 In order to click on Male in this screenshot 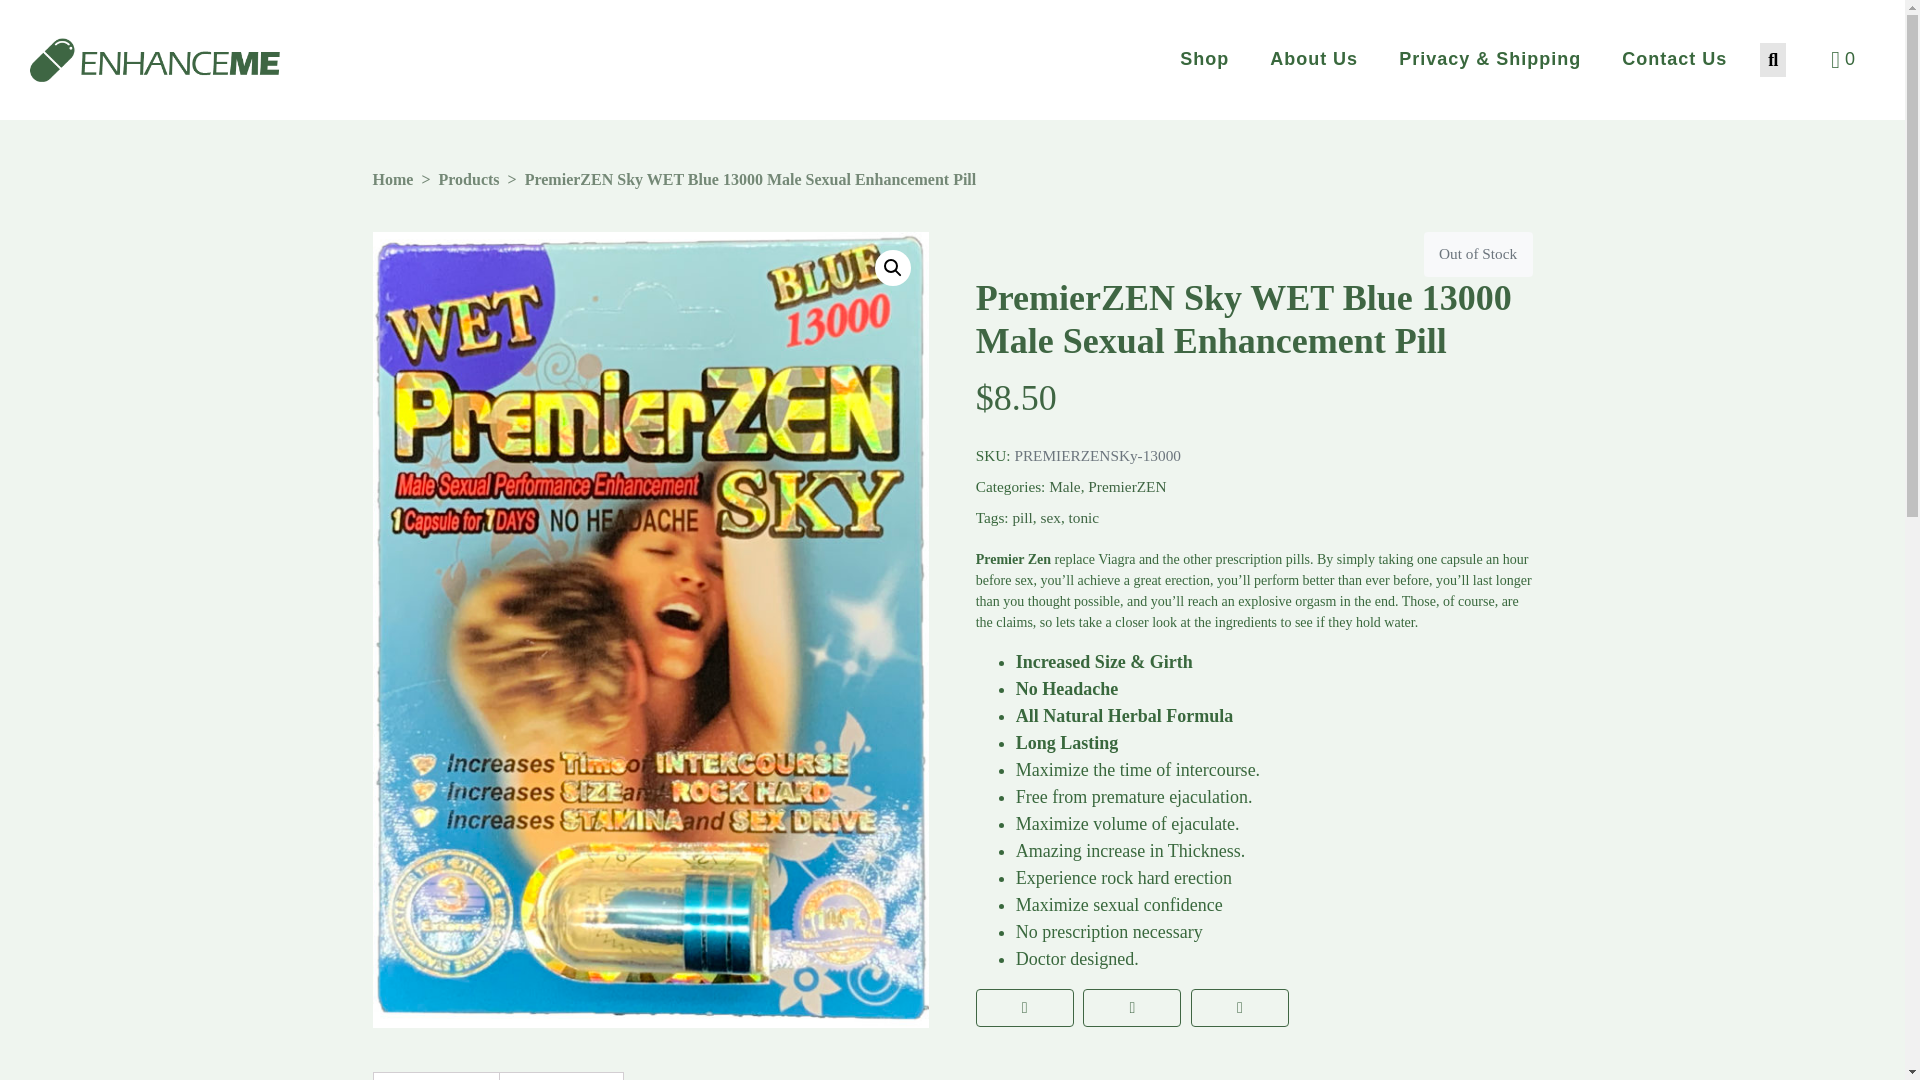, I will do `click(1064, 486)`.